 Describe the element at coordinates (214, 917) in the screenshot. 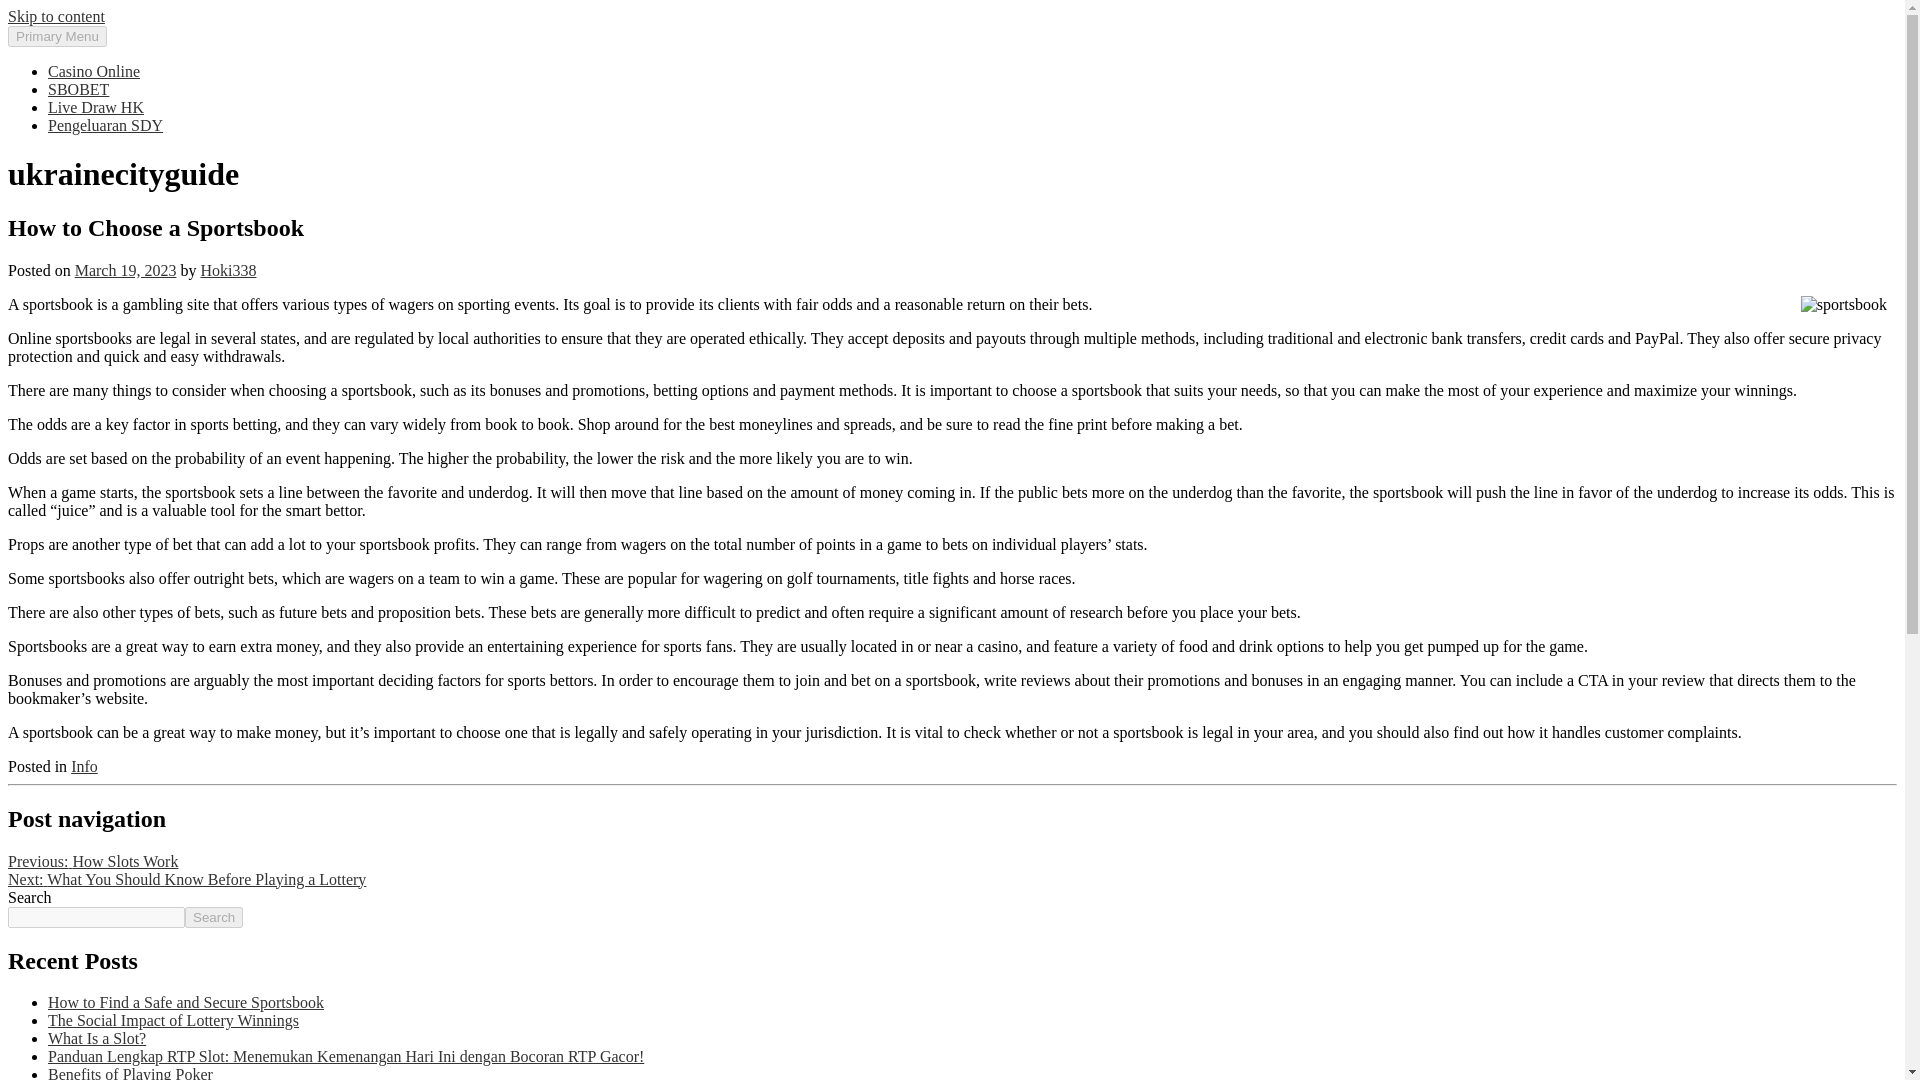

I see `Search` at that location.